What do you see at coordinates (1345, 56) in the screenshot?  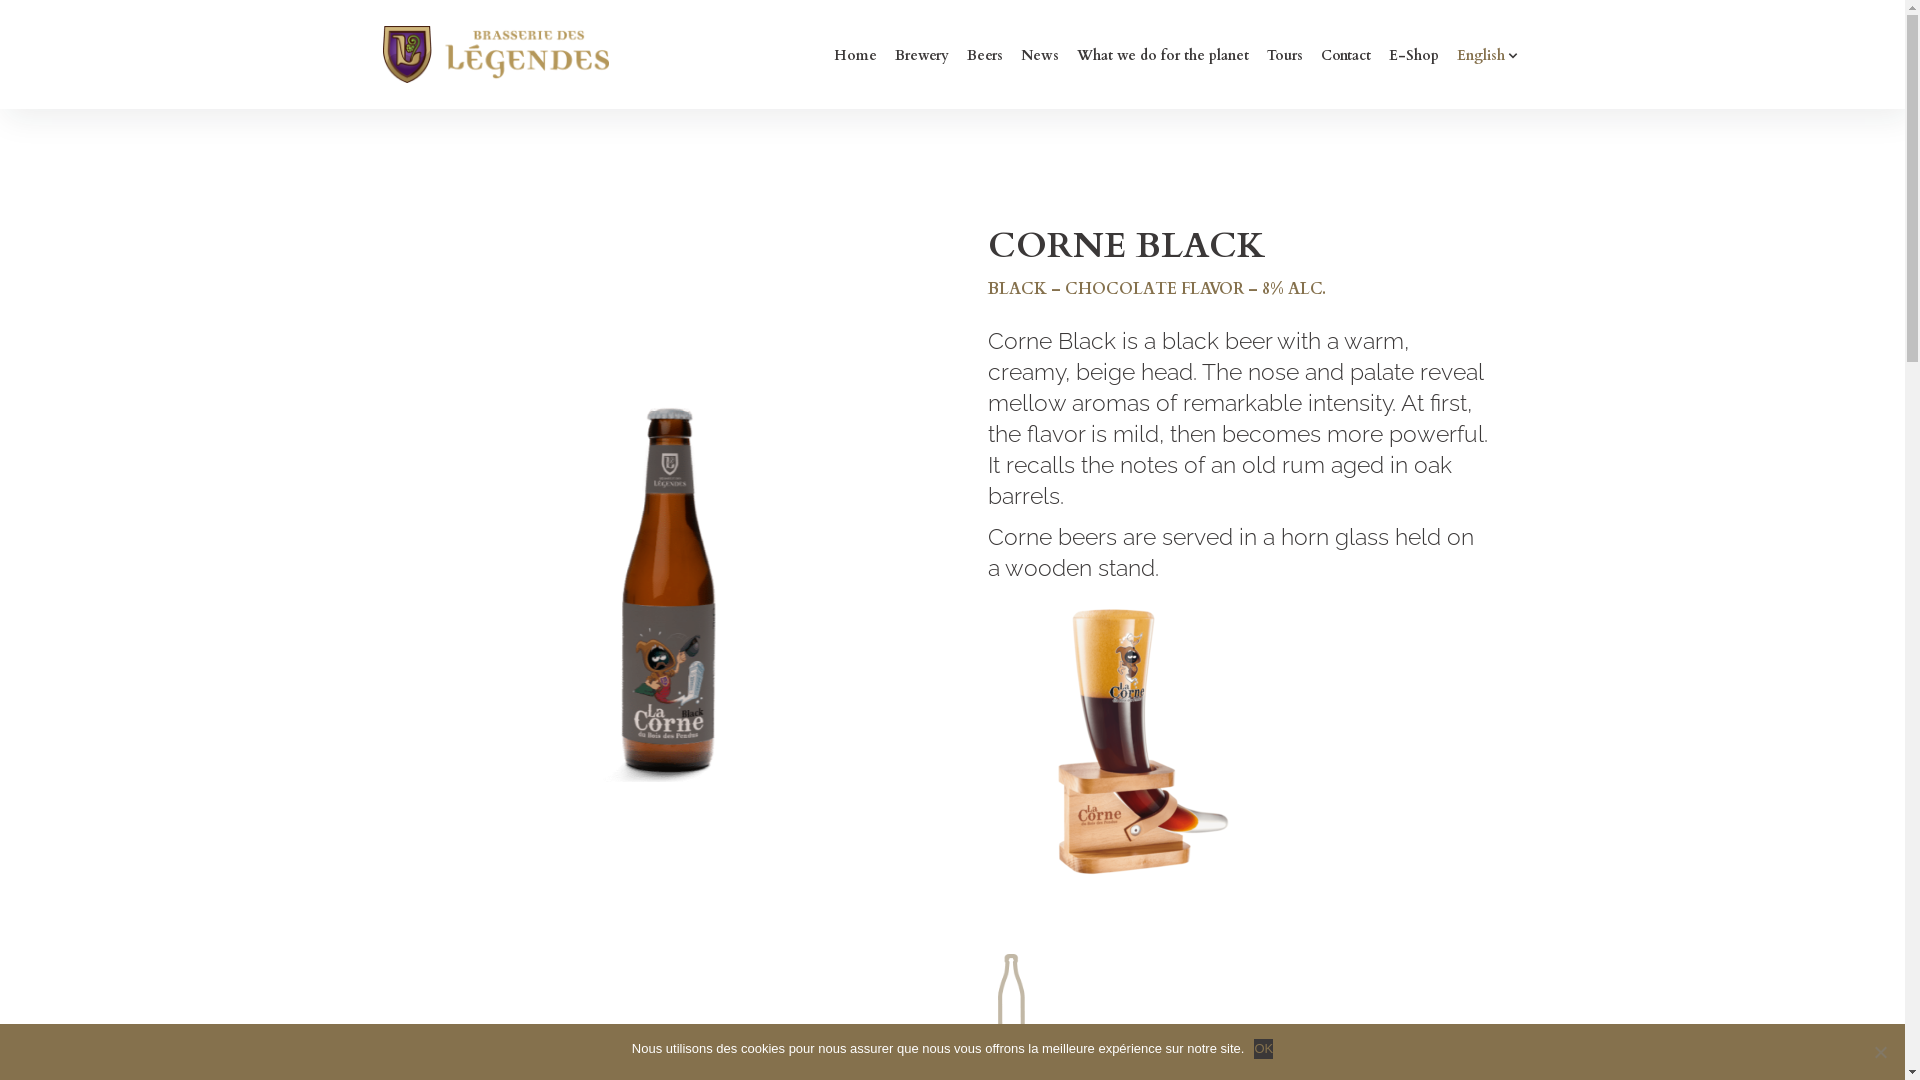 I see `Contact` at bounding box center [1345, 56].